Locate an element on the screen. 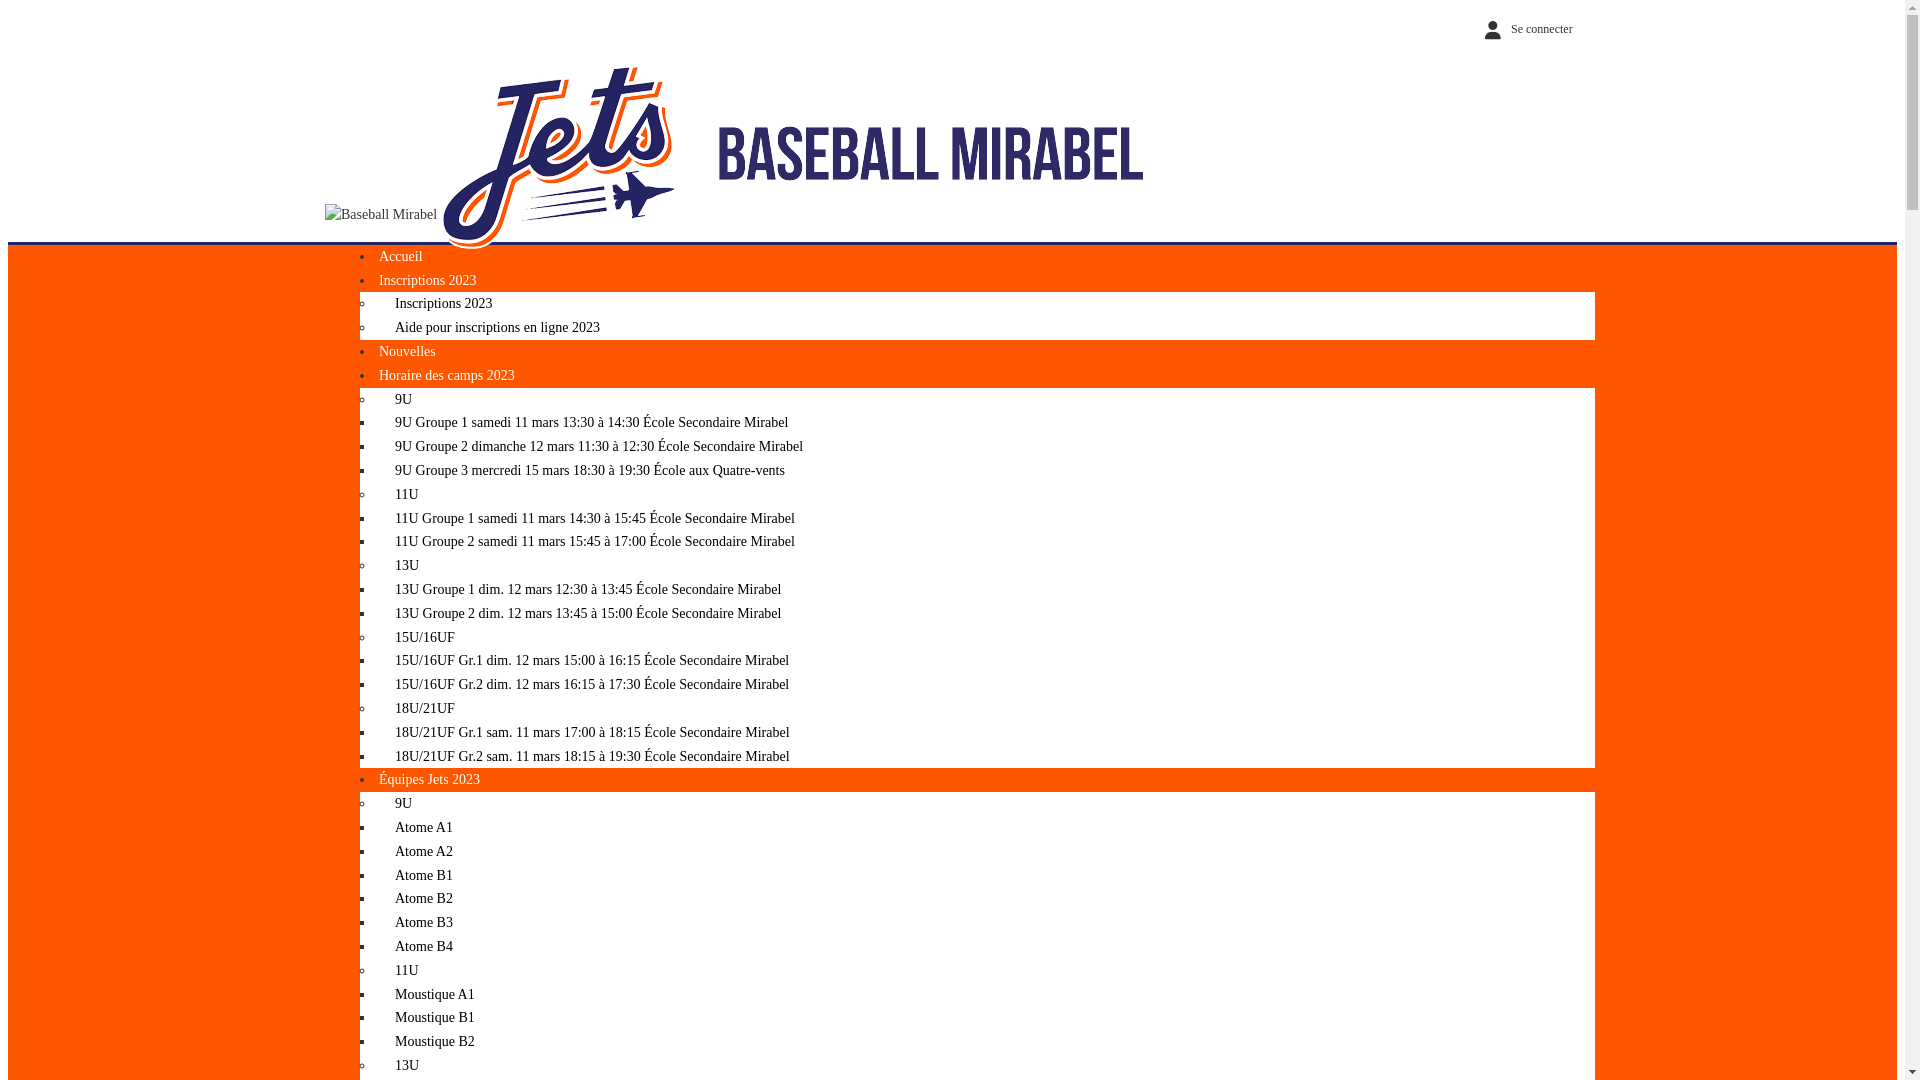  Se connecter is located at coordinates (1524, 29).